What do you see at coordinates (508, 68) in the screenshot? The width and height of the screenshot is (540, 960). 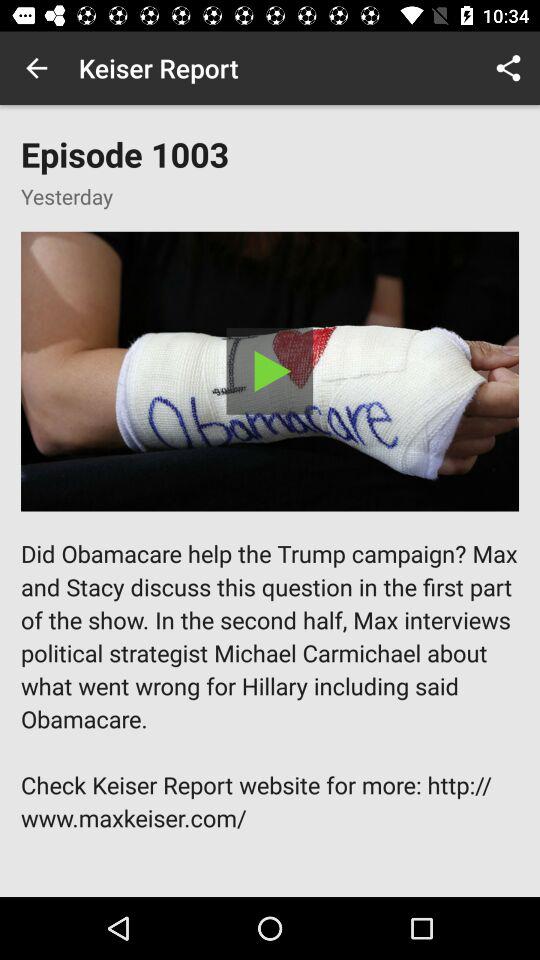 I see `turn on app next to the keiser report item` at bounding box center [508, 68].